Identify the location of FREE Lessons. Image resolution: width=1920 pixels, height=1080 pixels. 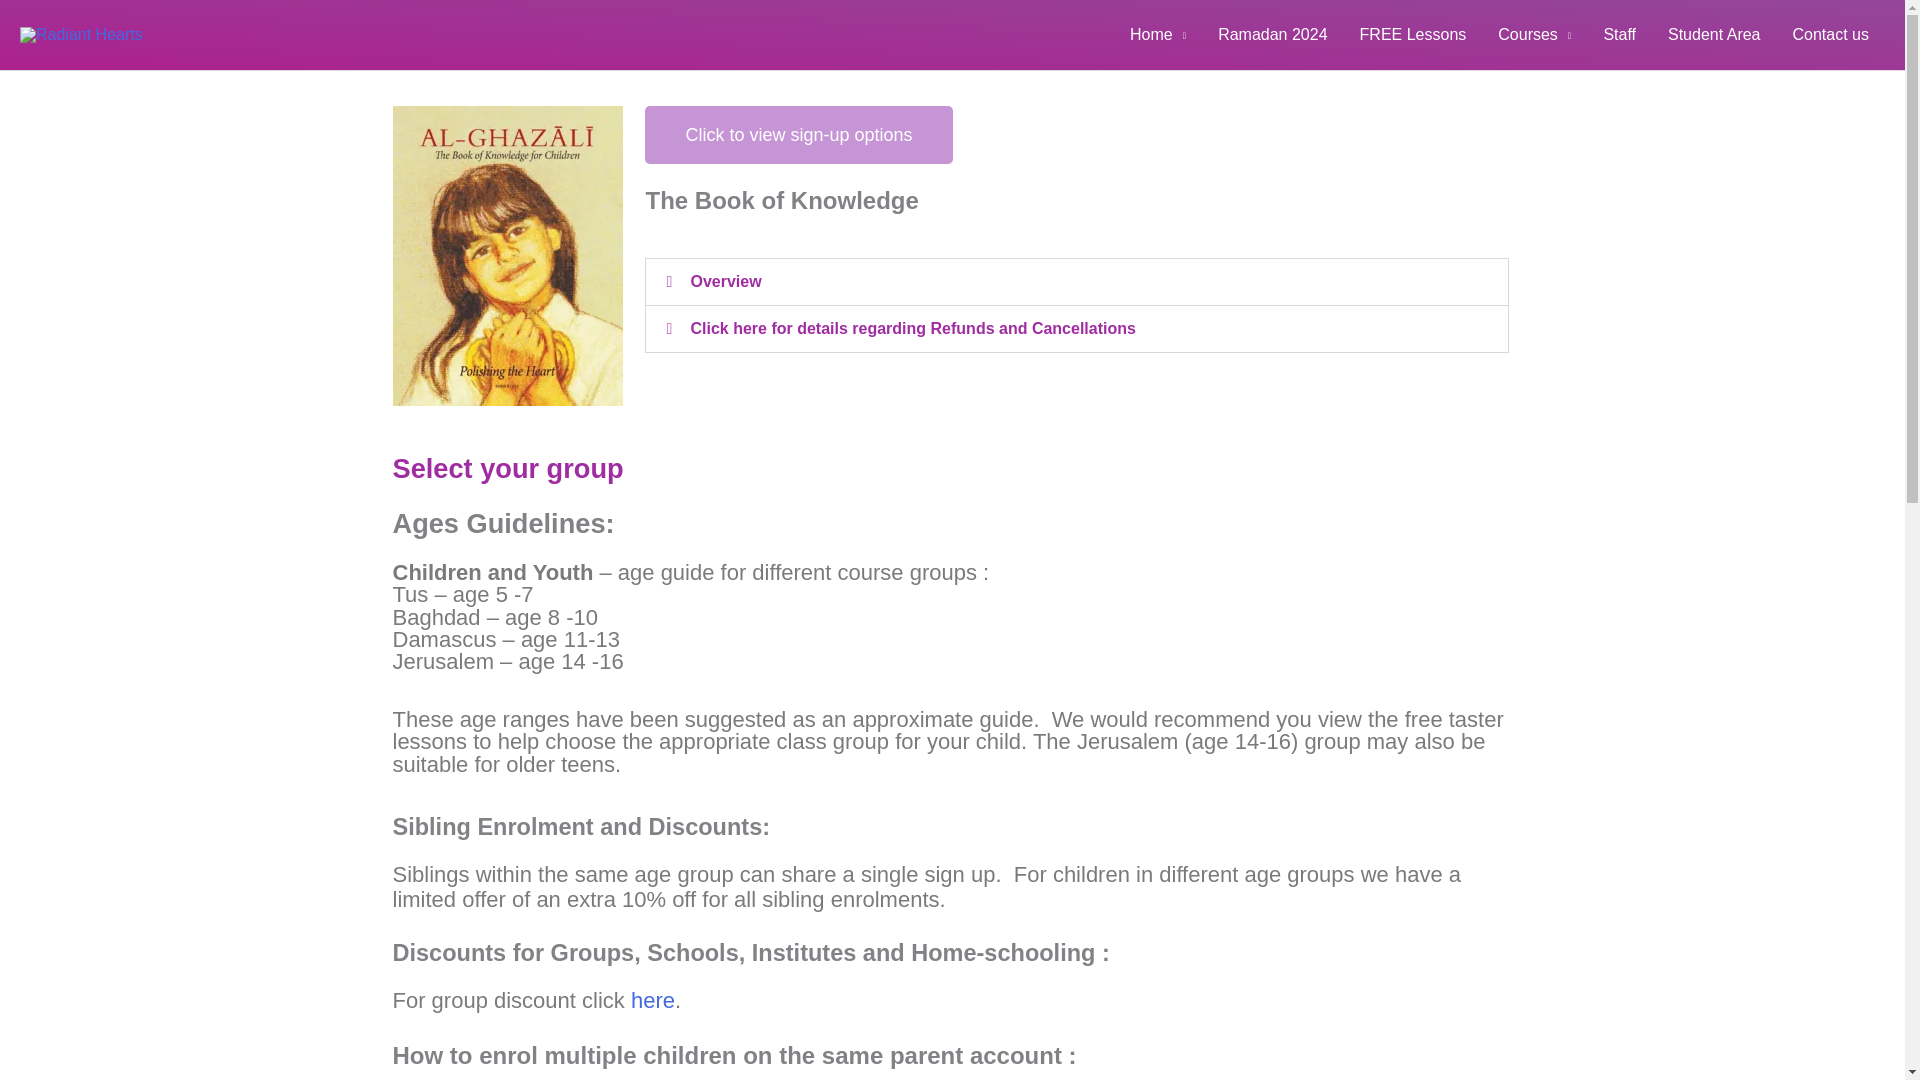
(1413, 35).